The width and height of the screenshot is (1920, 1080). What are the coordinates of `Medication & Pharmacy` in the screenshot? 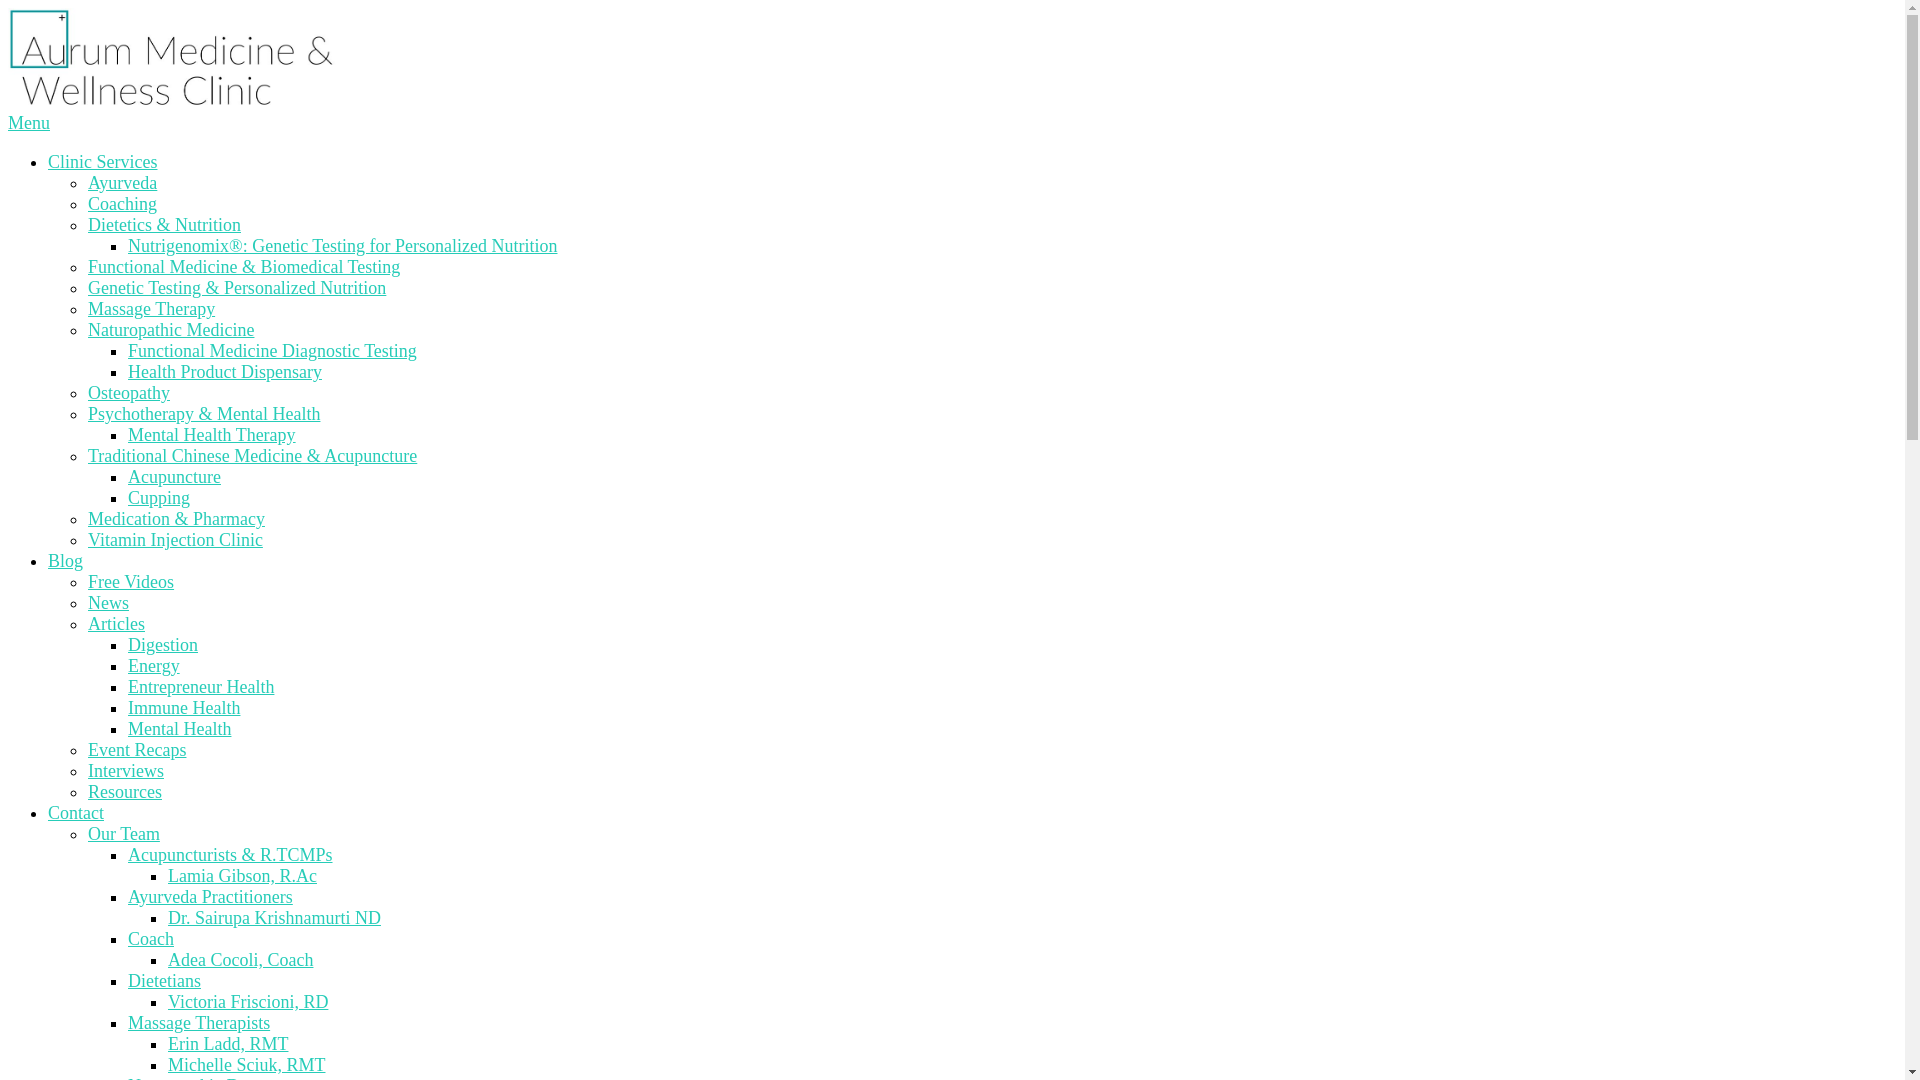 It's located at (176, 518).